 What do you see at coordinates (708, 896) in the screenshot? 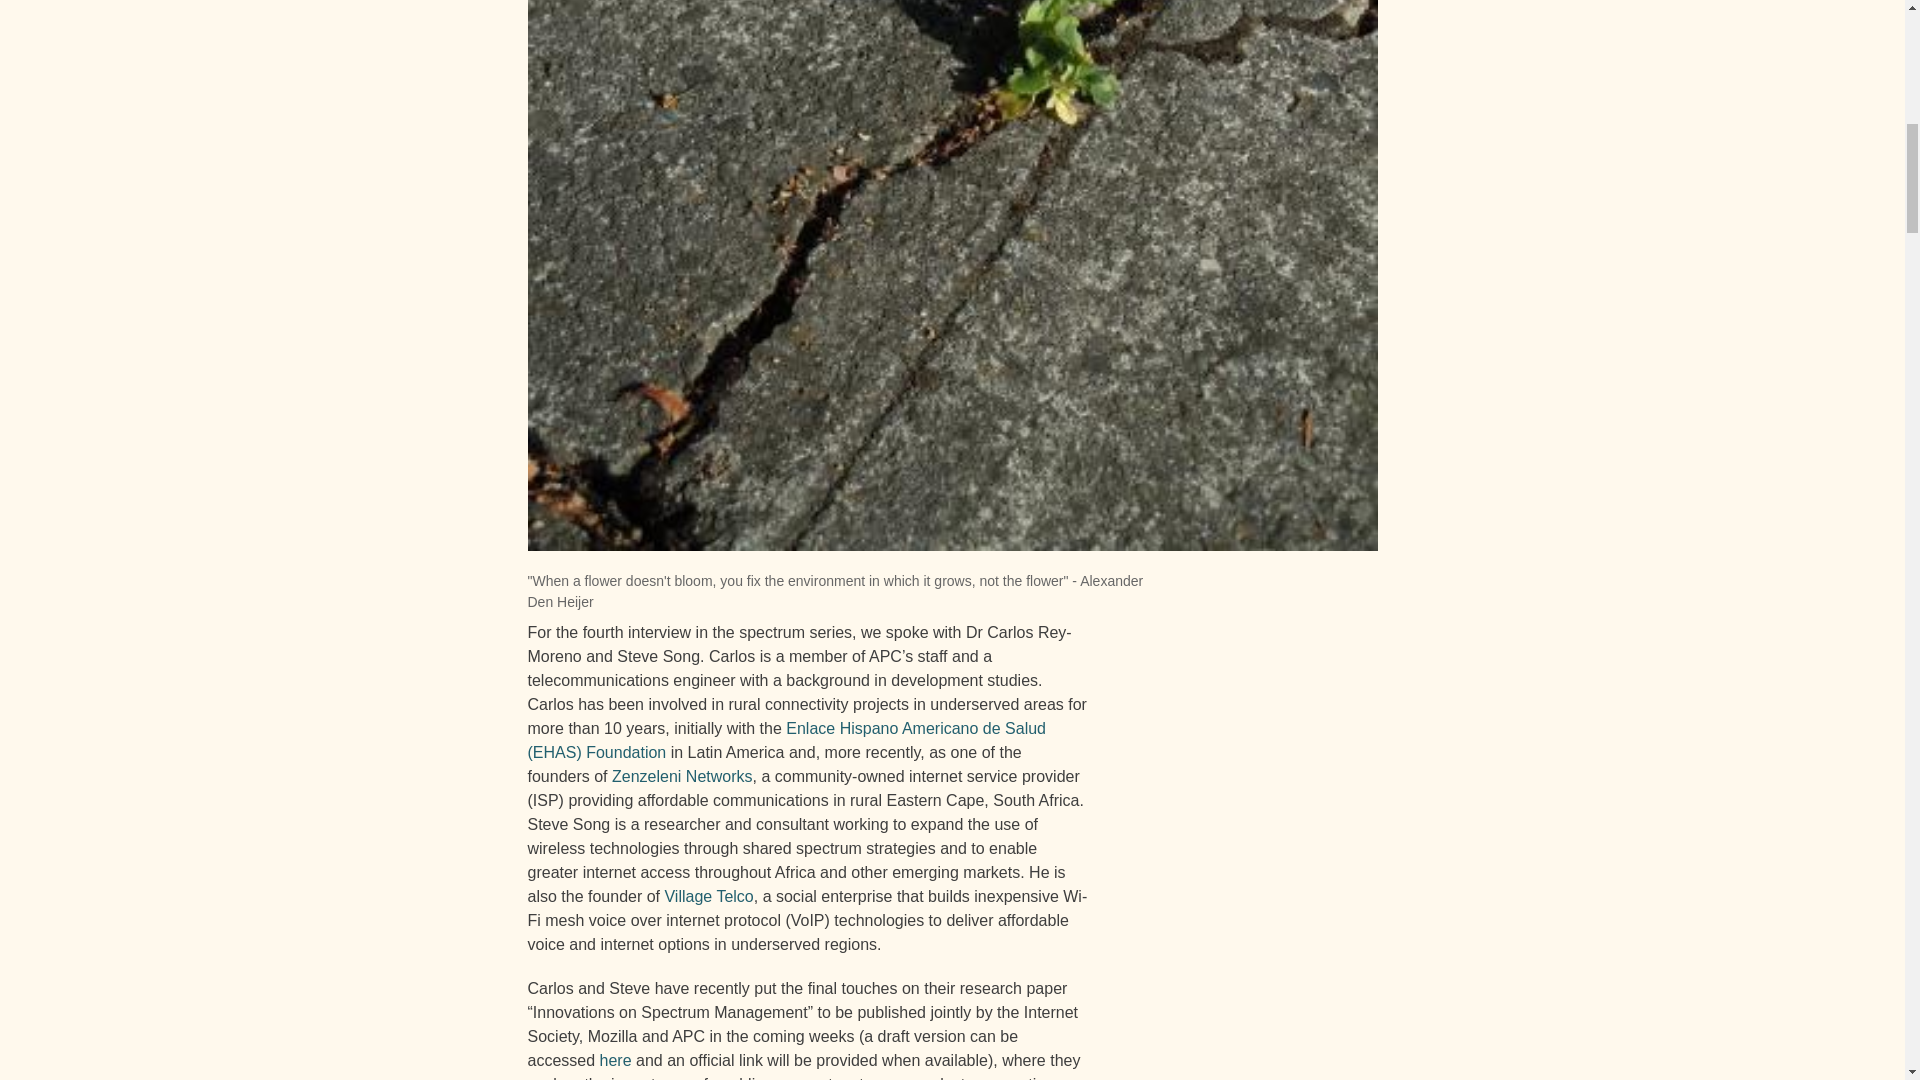
I see `Village Telco` at bounding box center [708, 896].